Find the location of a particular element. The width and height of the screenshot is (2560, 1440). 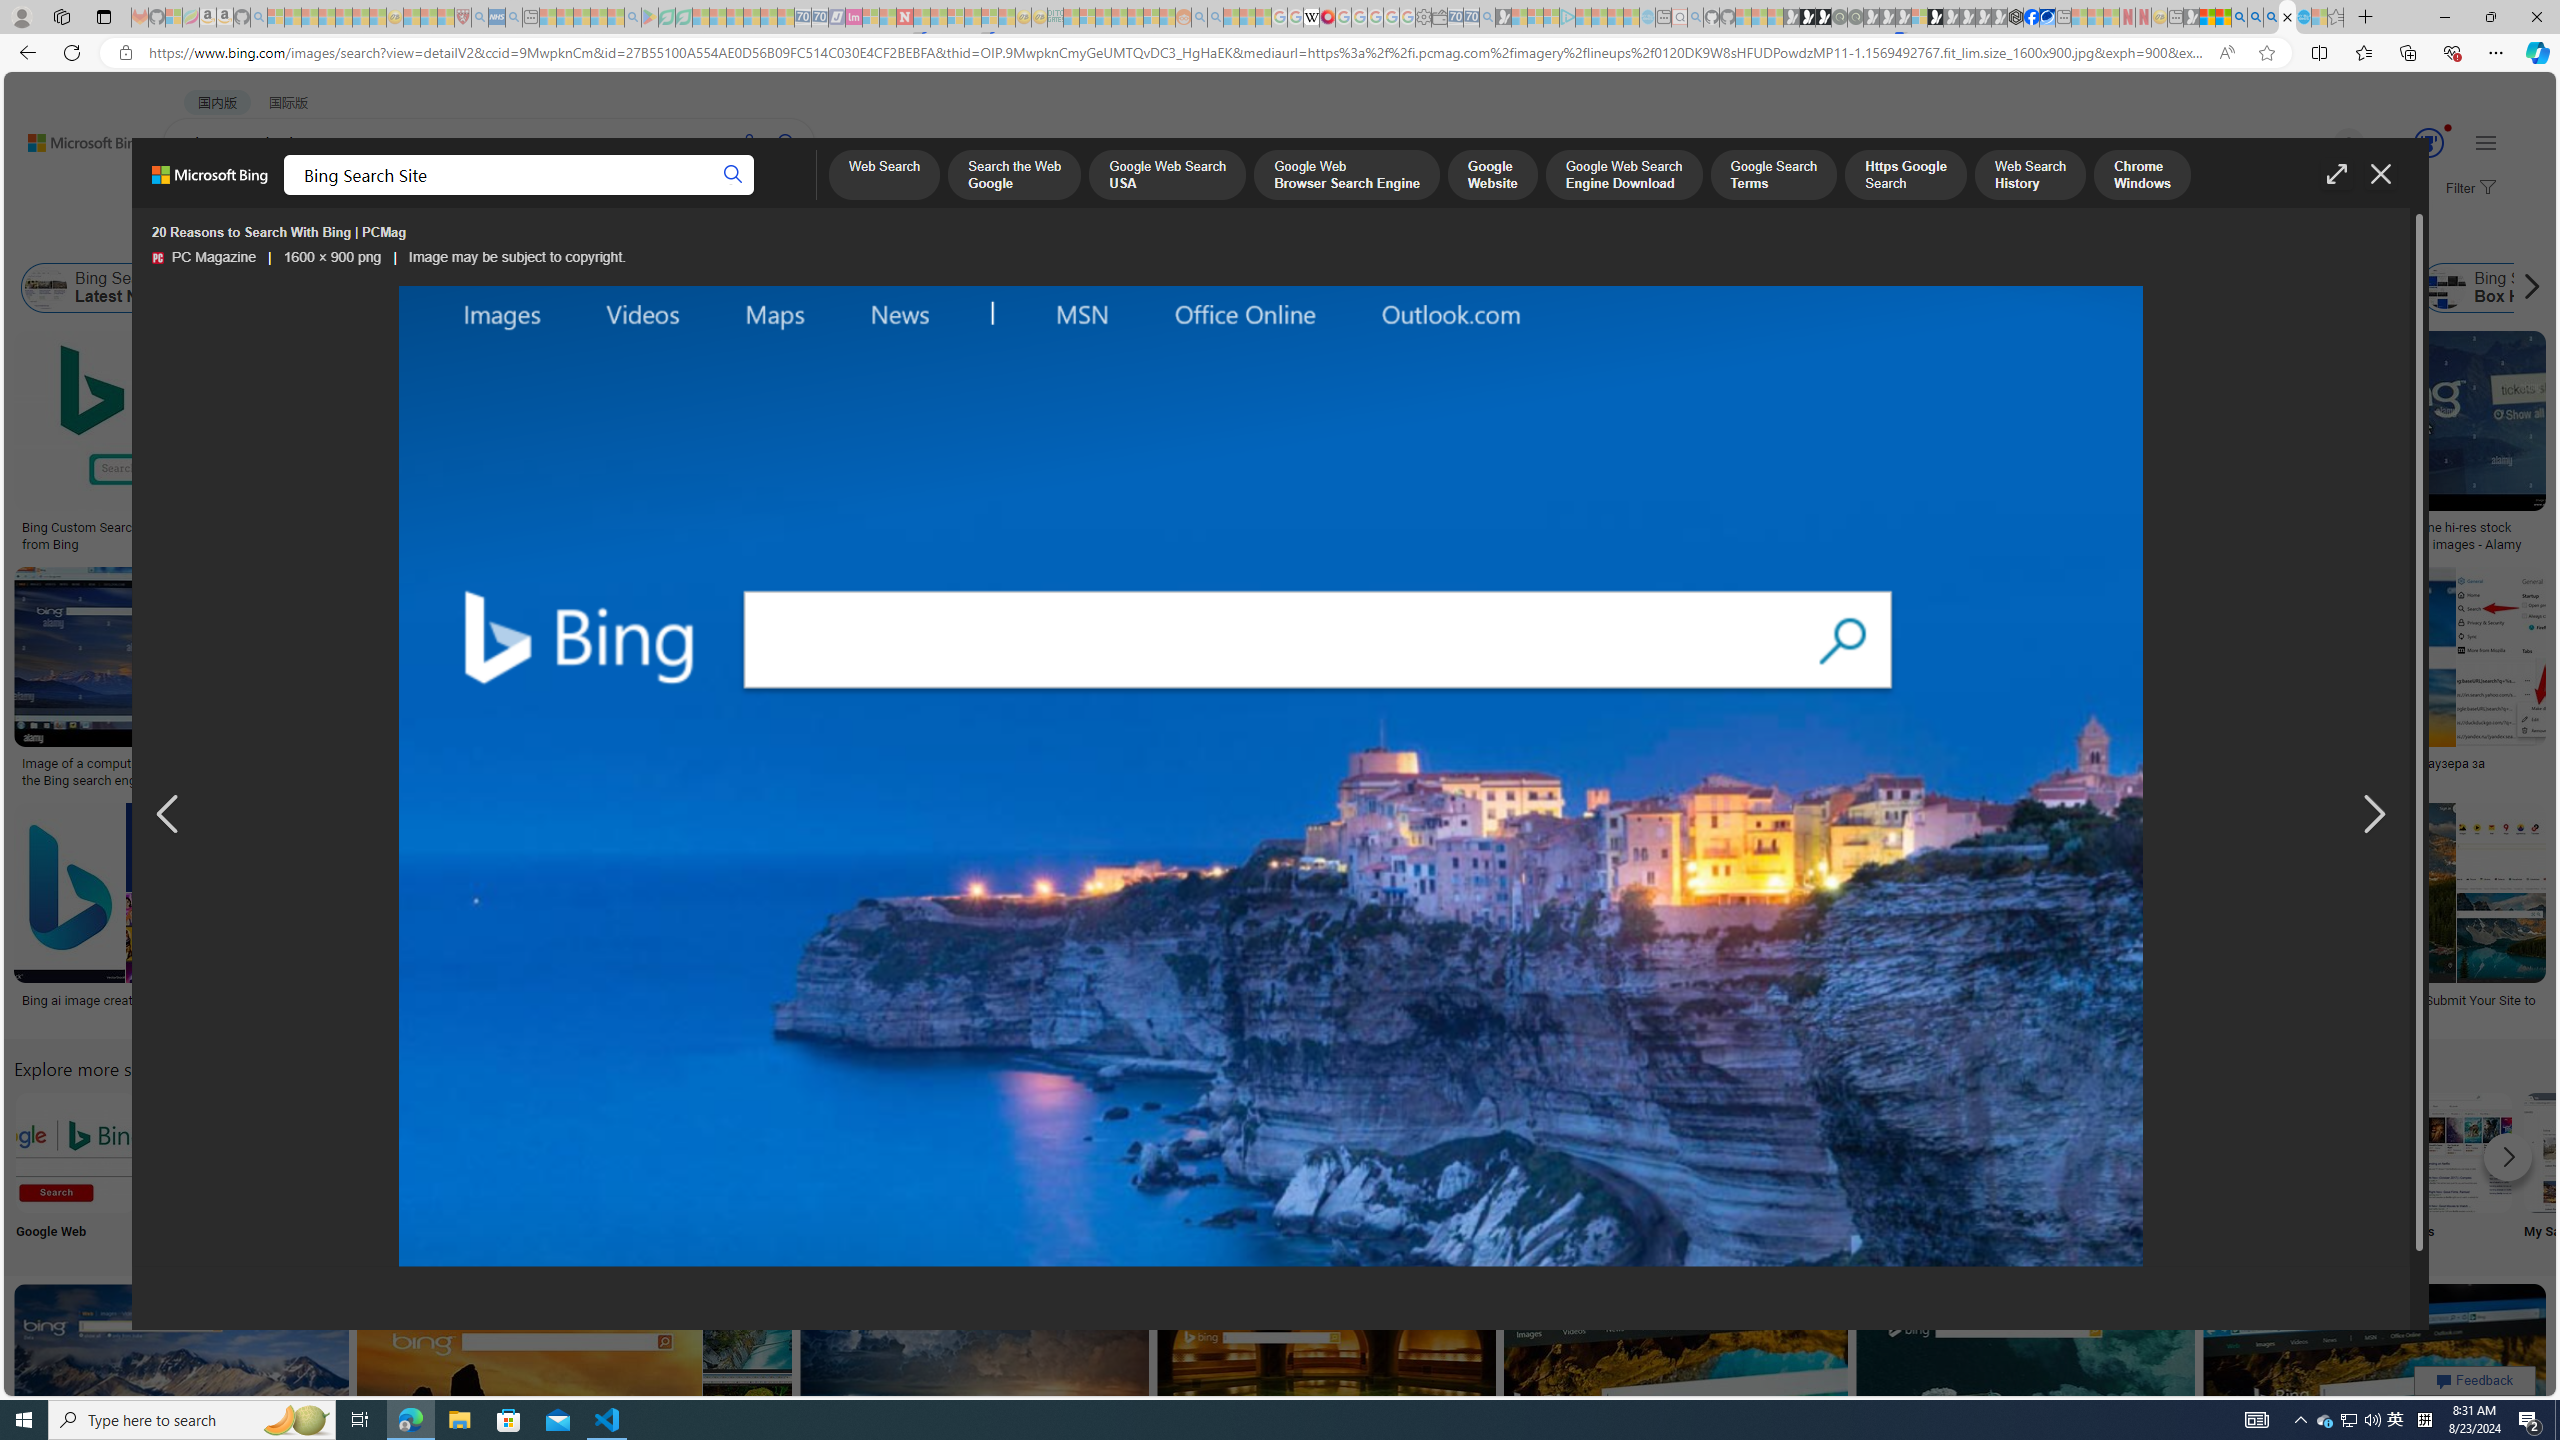

Bing Search Box History is located at coordinates (2503, 288).